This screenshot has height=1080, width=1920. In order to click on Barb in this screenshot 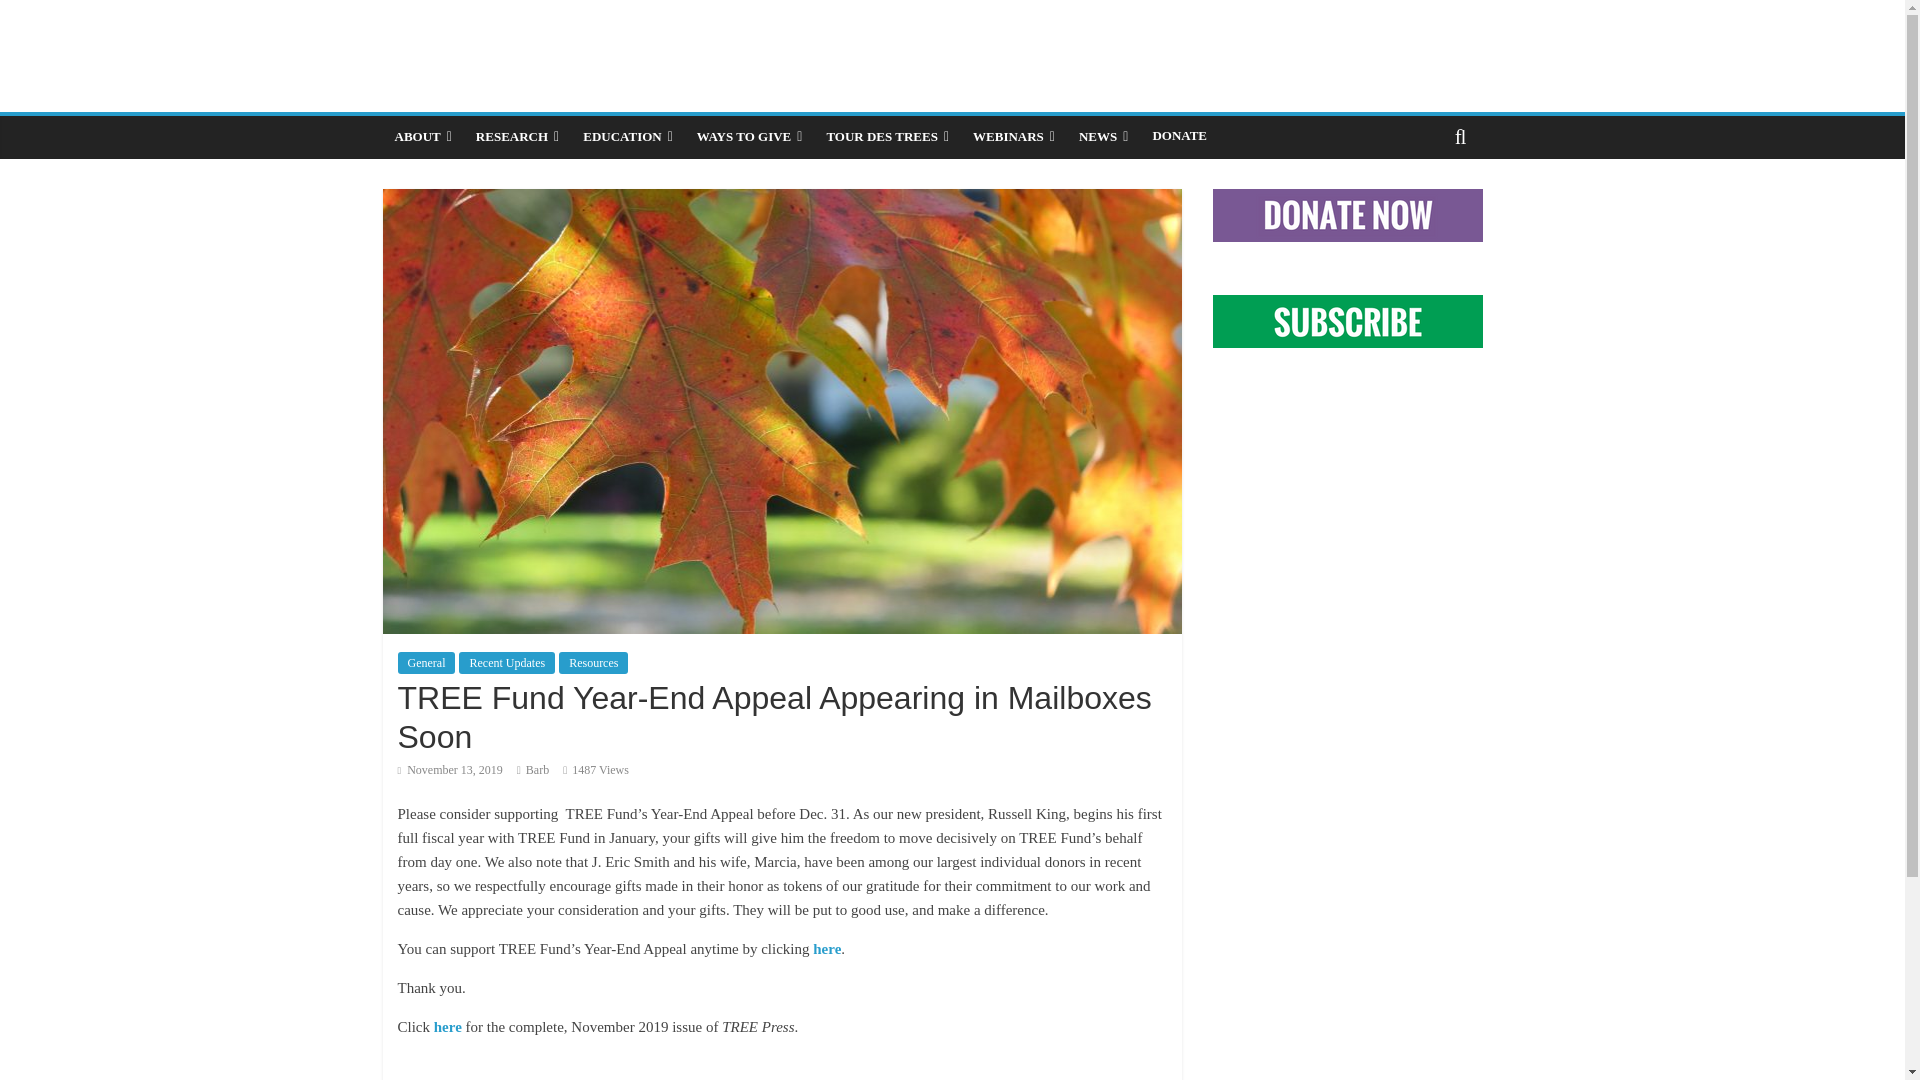, I will do `click(538, 769)`.